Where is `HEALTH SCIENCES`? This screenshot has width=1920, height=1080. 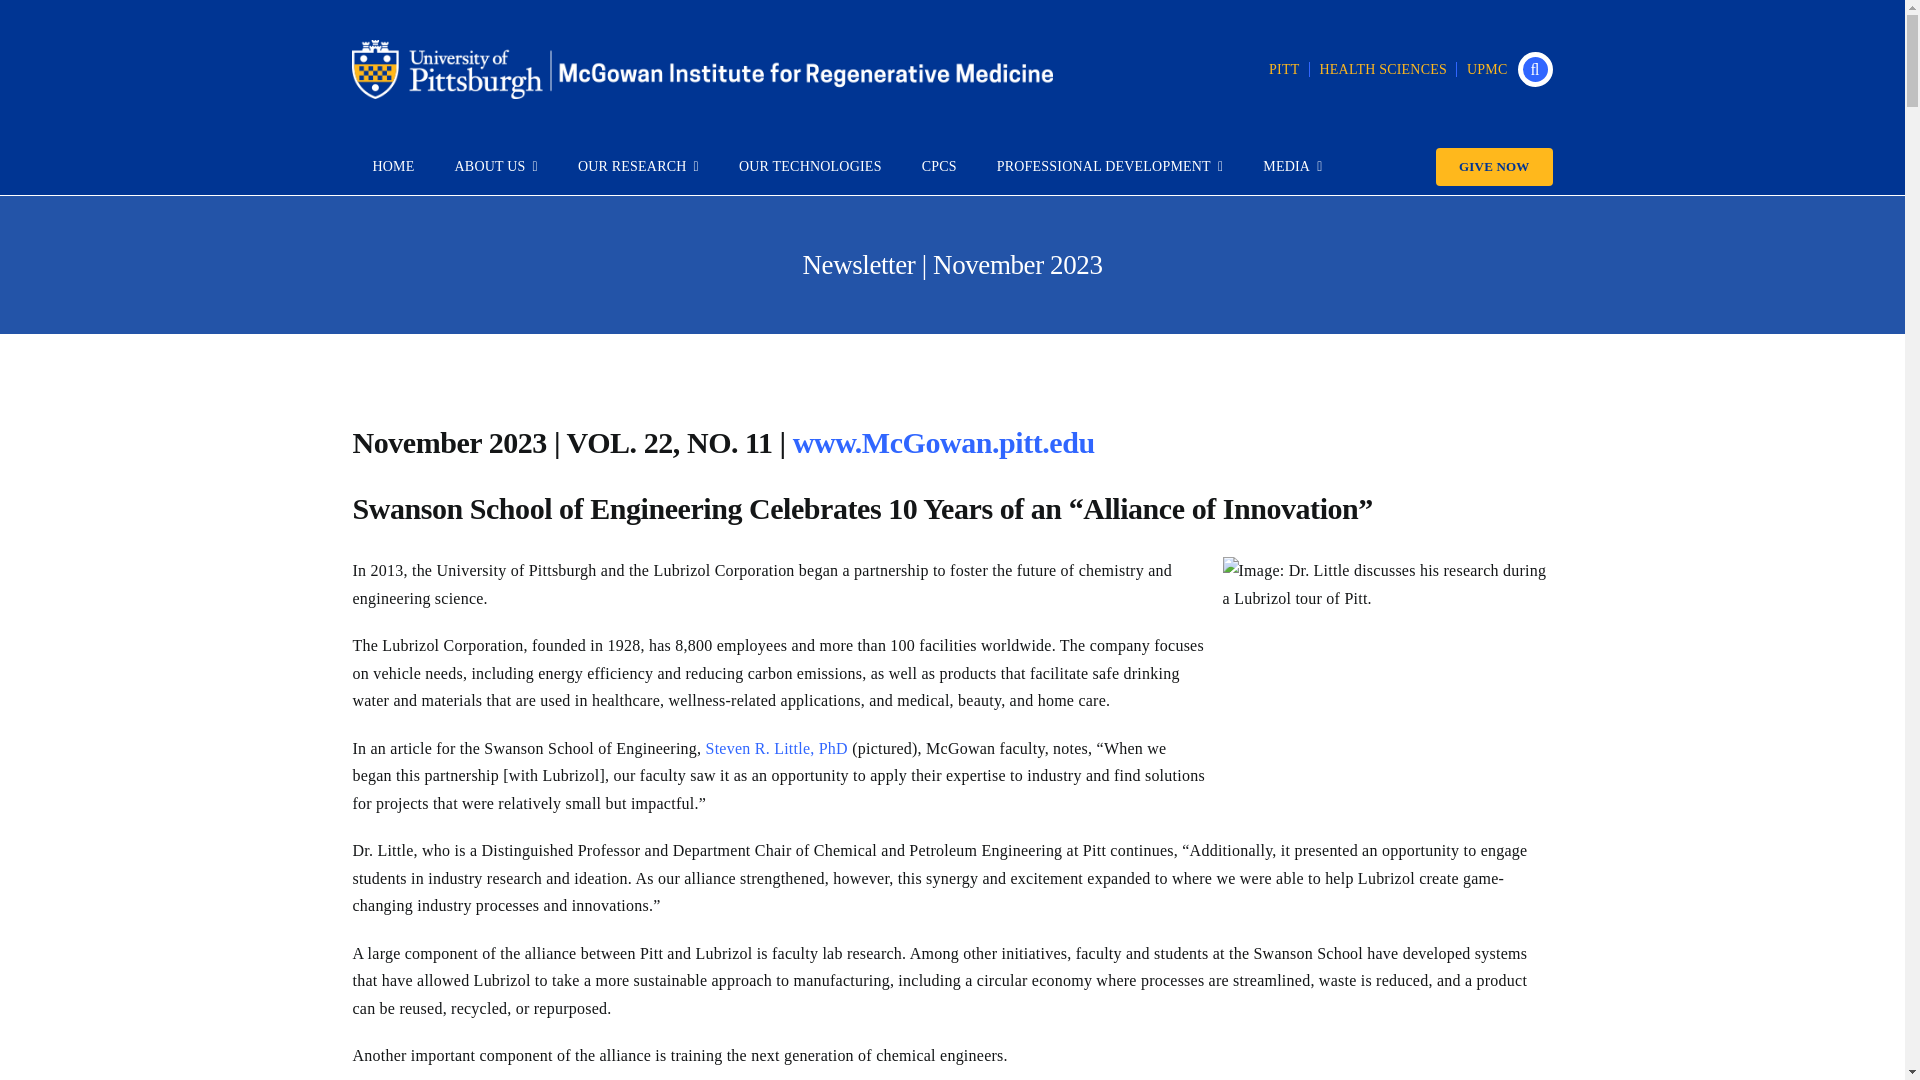 HEALTH SCIENCES is located at coordinates (1383, 69).